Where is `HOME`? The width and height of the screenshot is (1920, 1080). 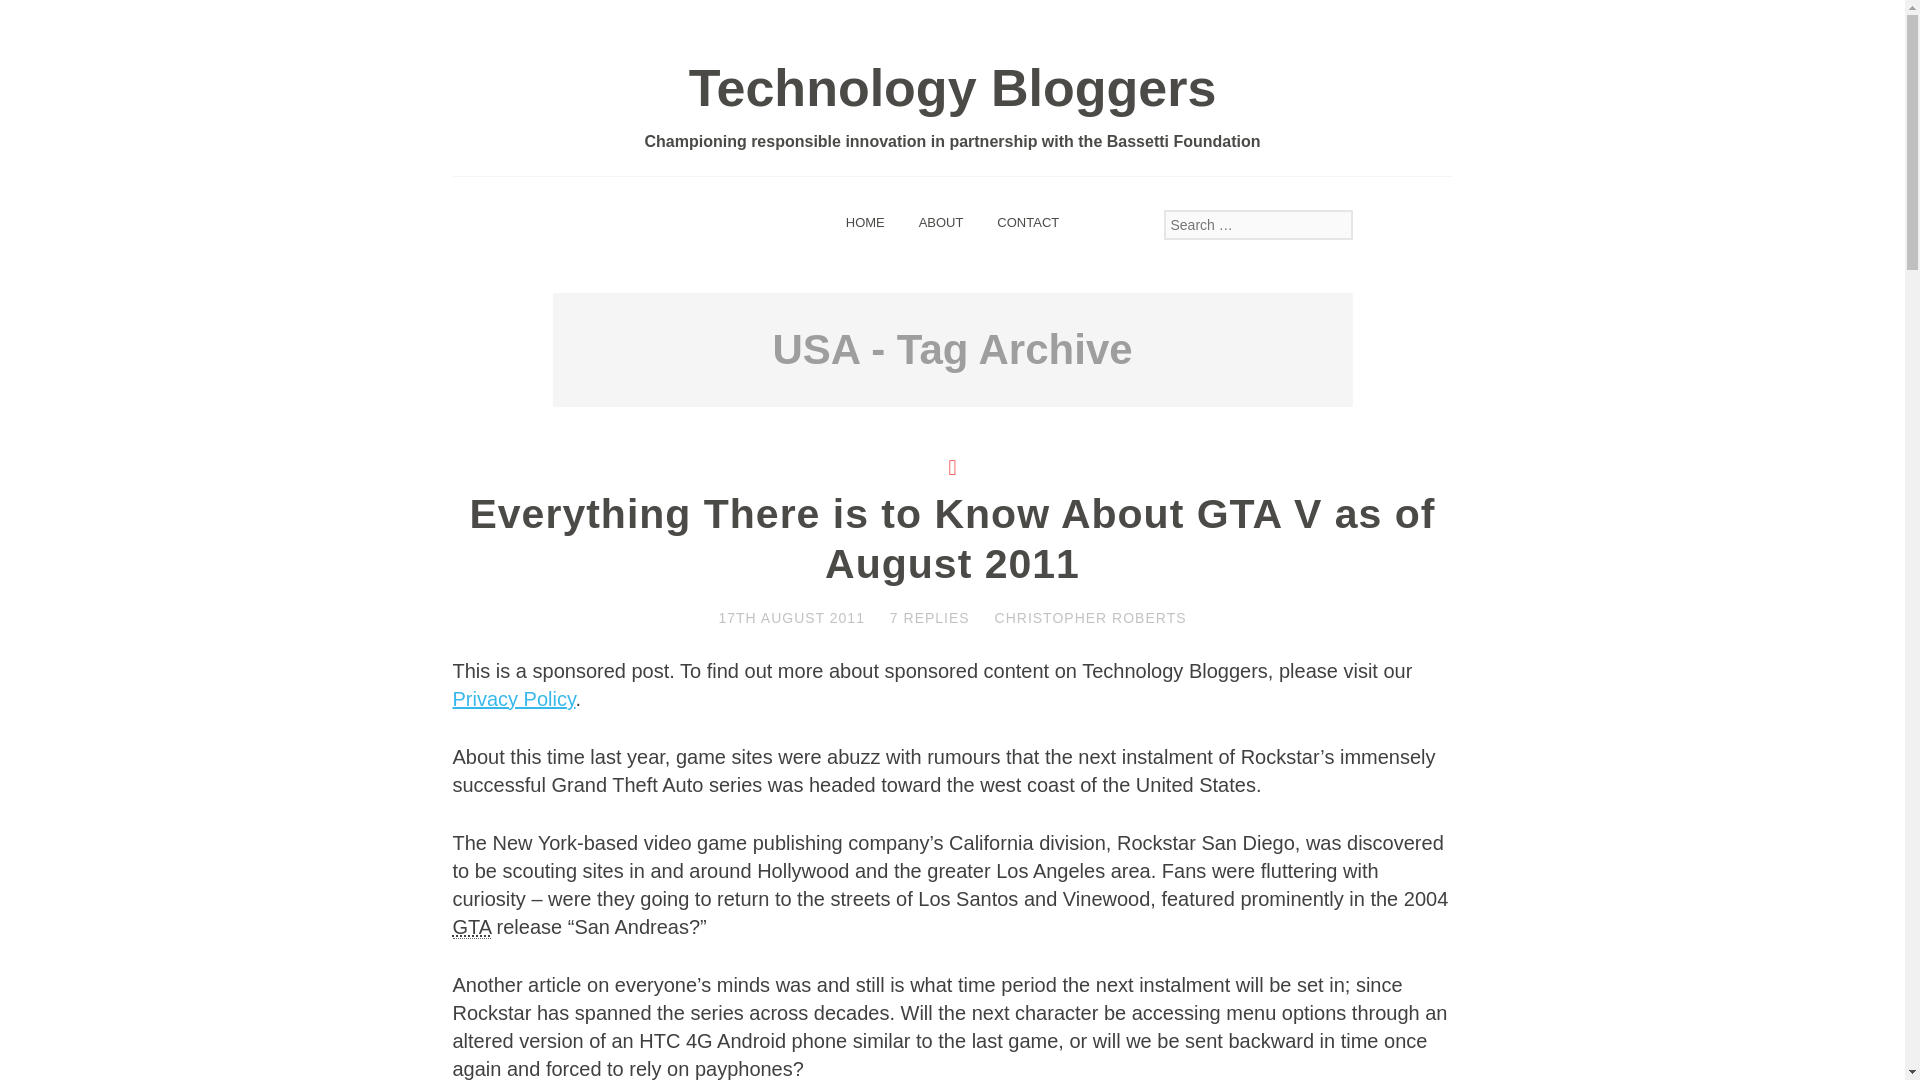 HOME is located at coordinates (866, 221).